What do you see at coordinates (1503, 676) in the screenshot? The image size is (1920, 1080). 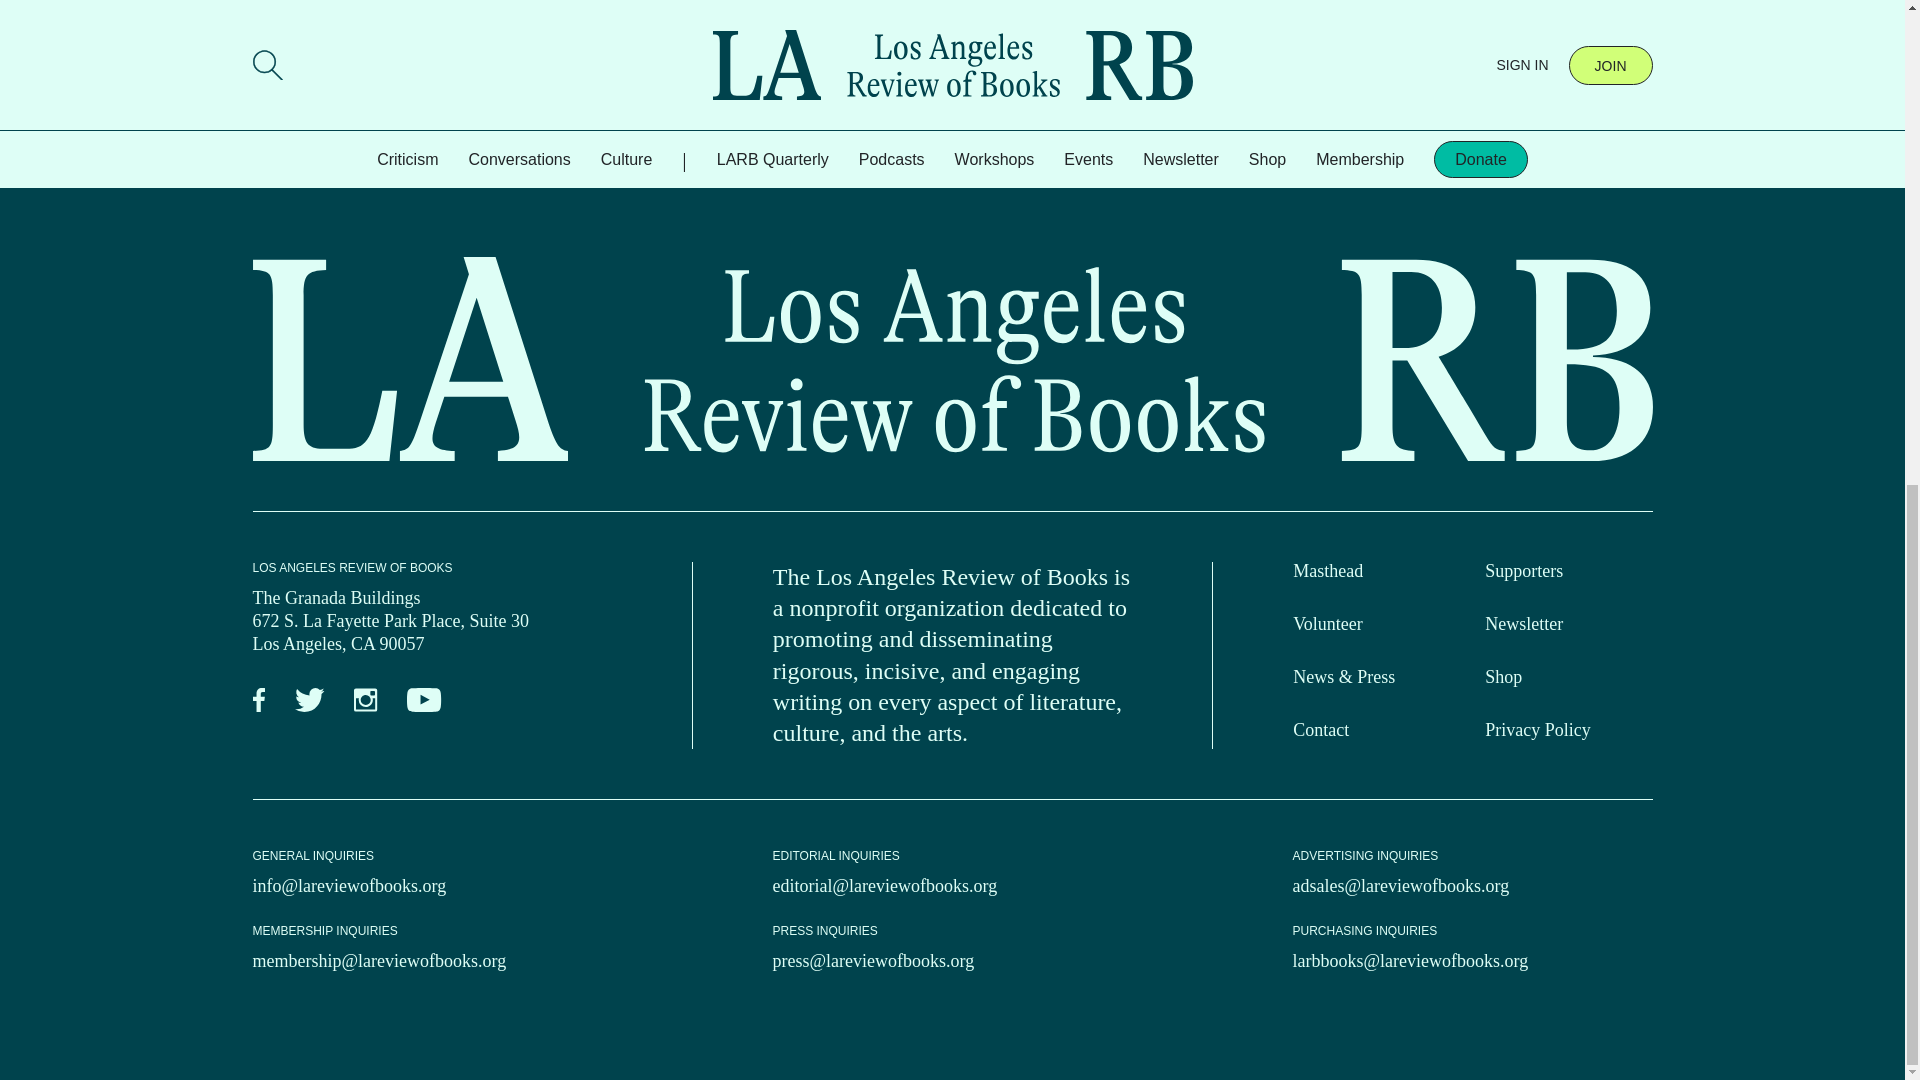 I see `Shop` at bounding box center [1503, 676].